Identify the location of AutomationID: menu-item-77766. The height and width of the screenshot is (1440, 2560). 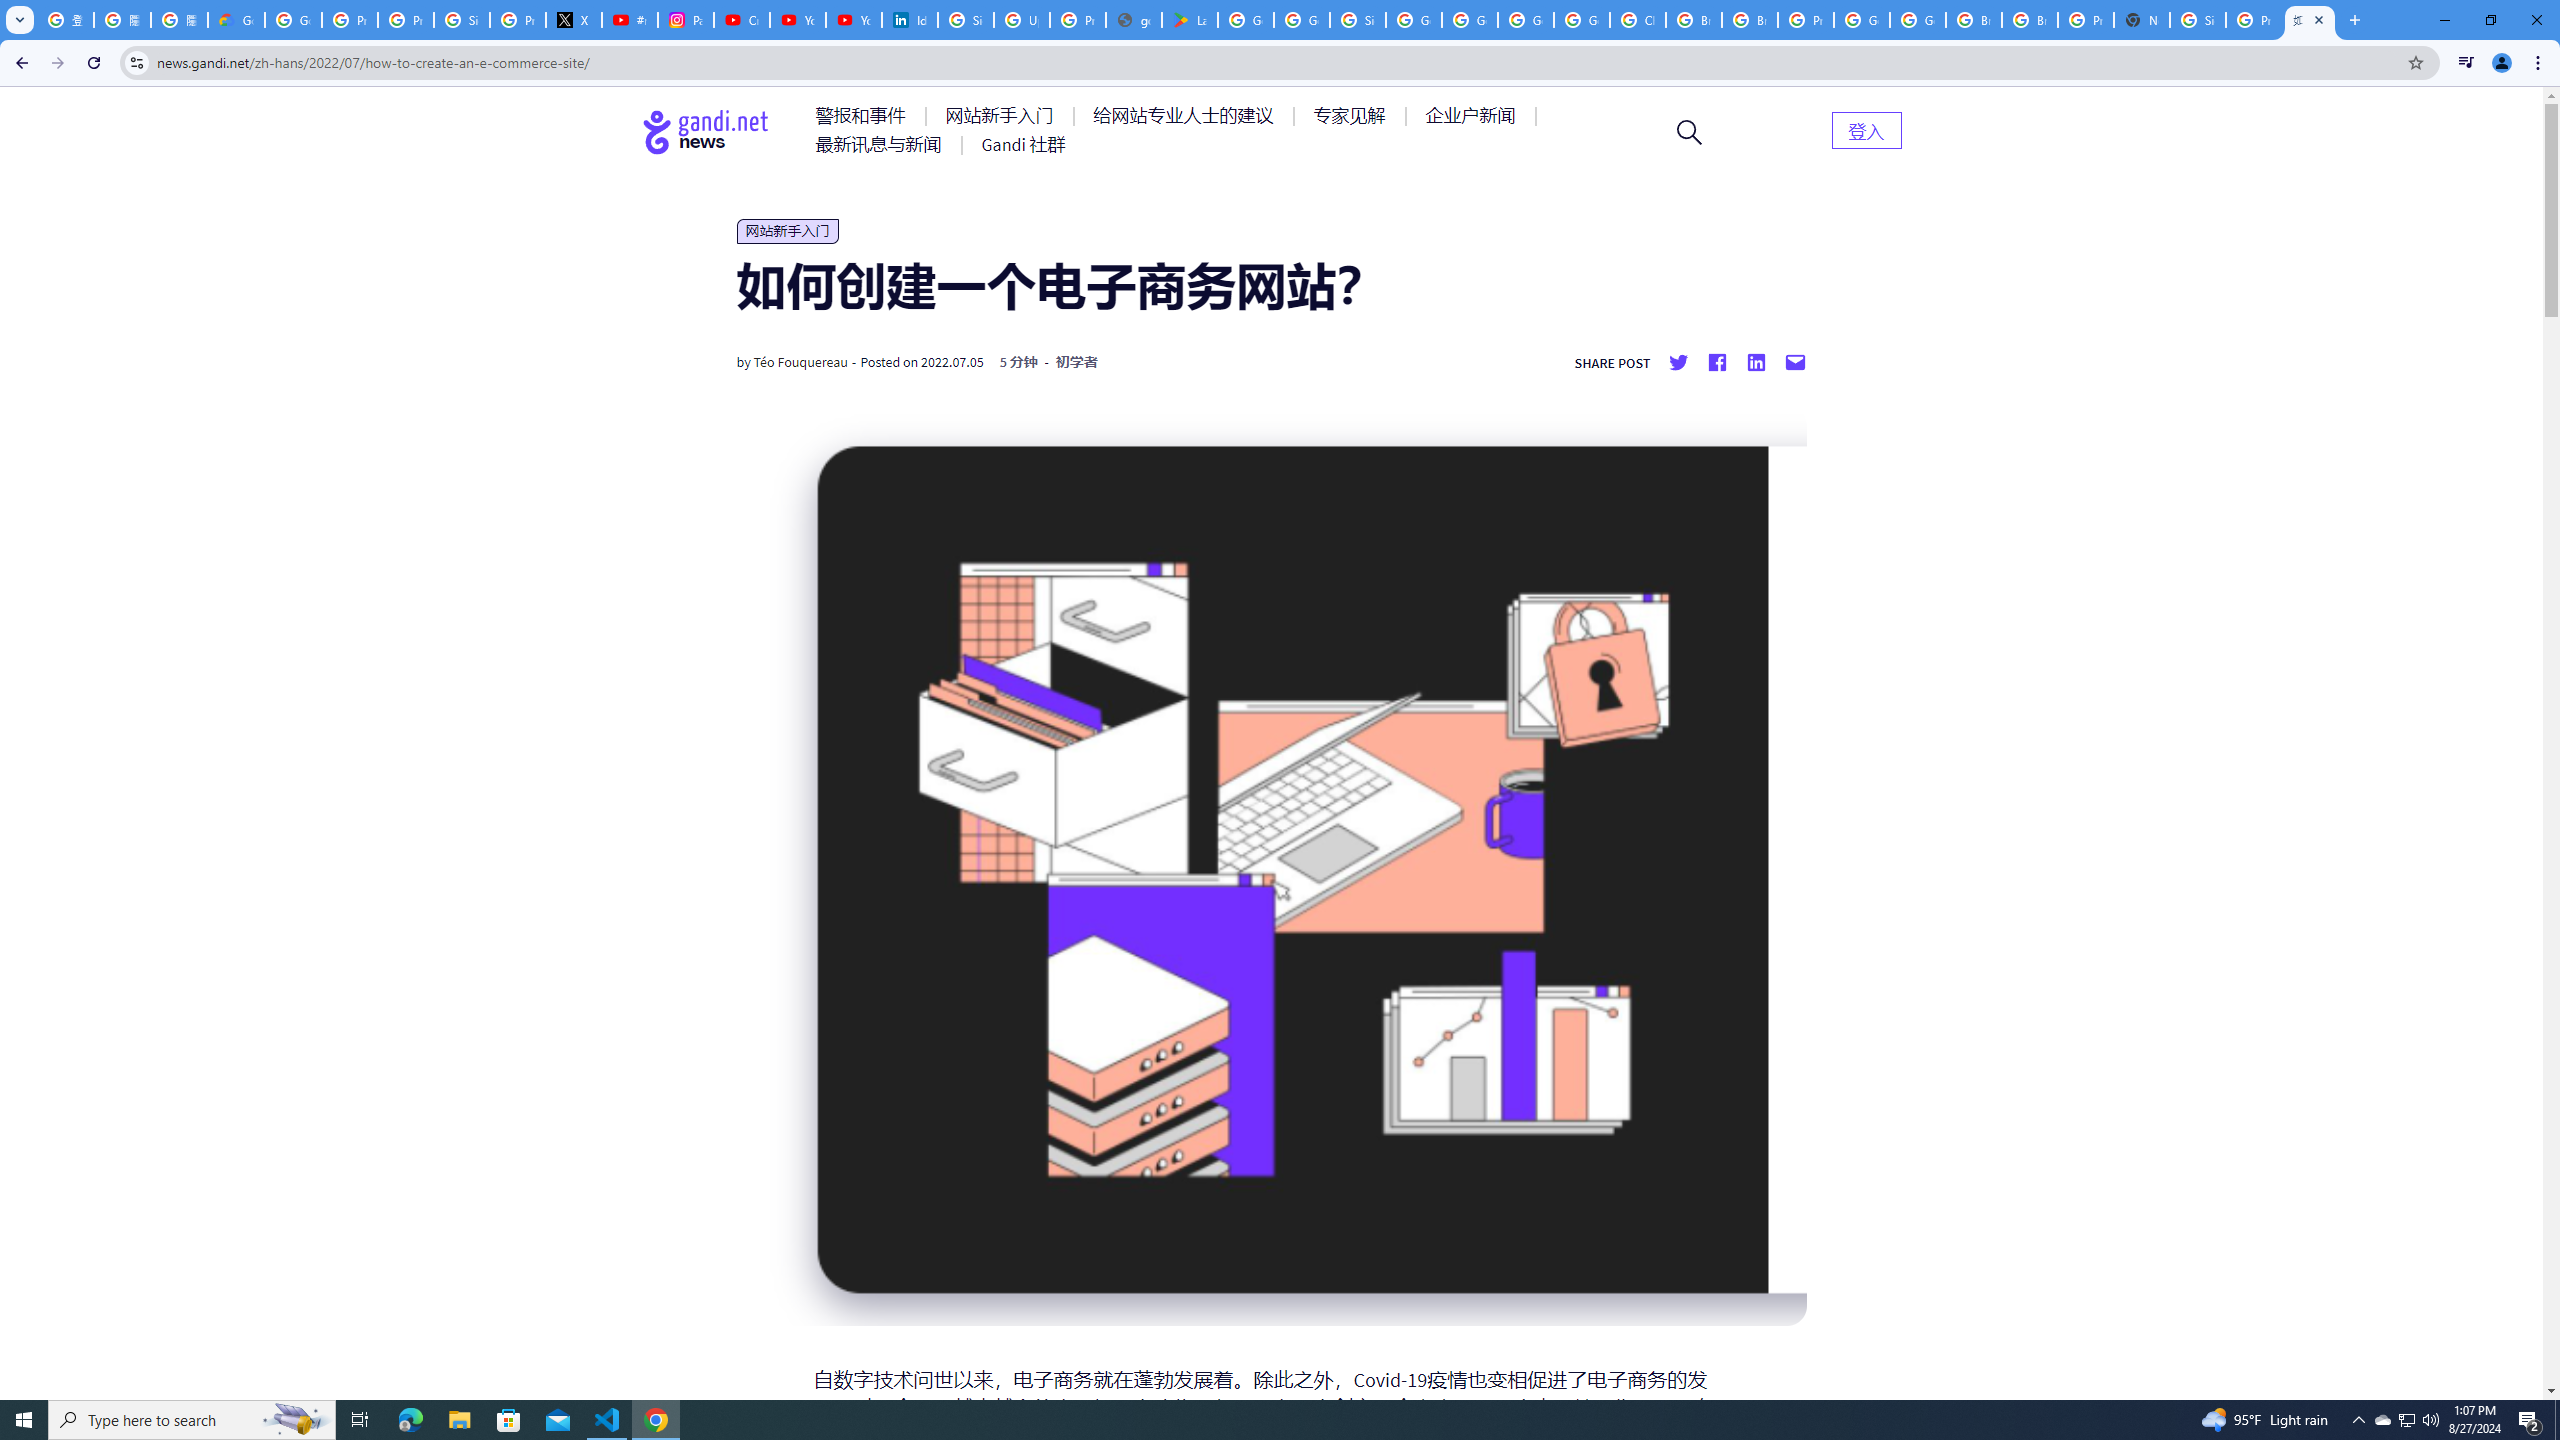
(882, 144).